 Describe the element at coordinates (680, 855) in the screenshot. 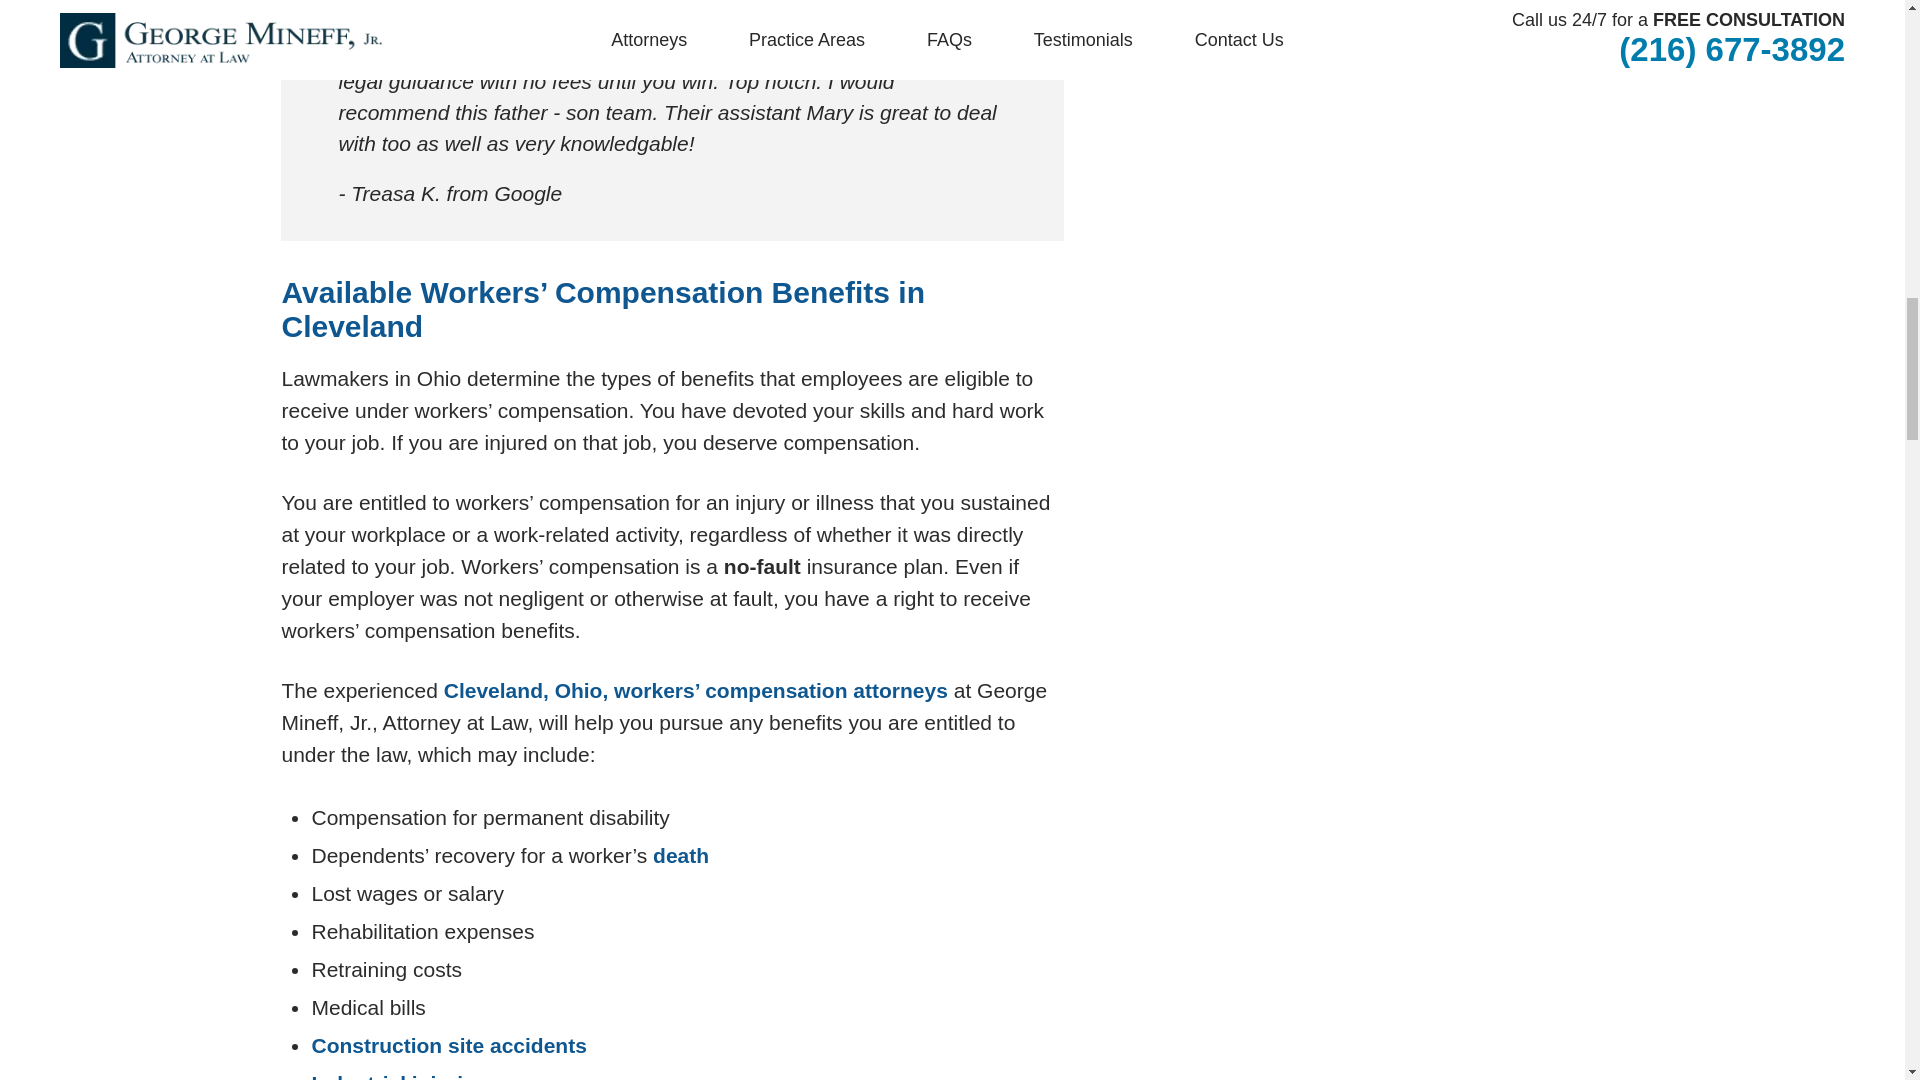

I see `death` at that location.